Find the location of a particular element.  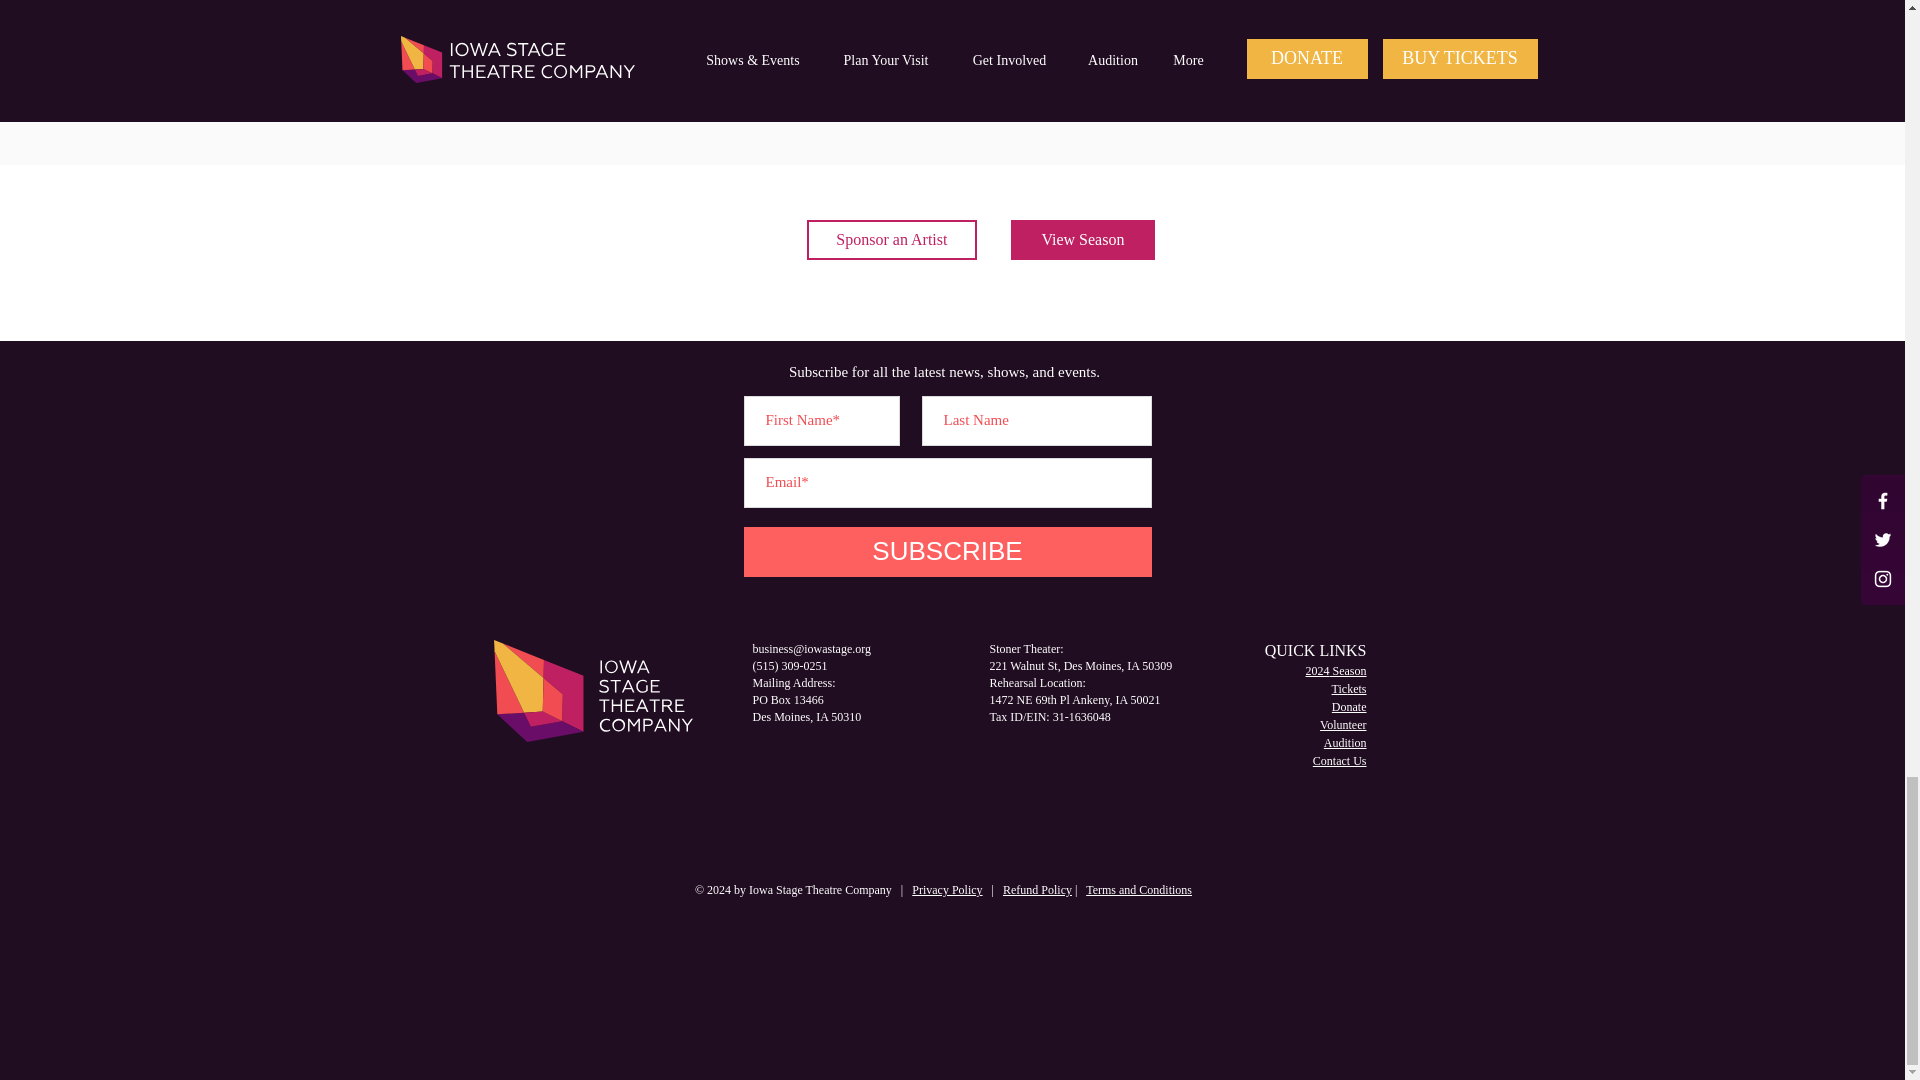

Sponsor an Artist is located at coordinates (892, 240).